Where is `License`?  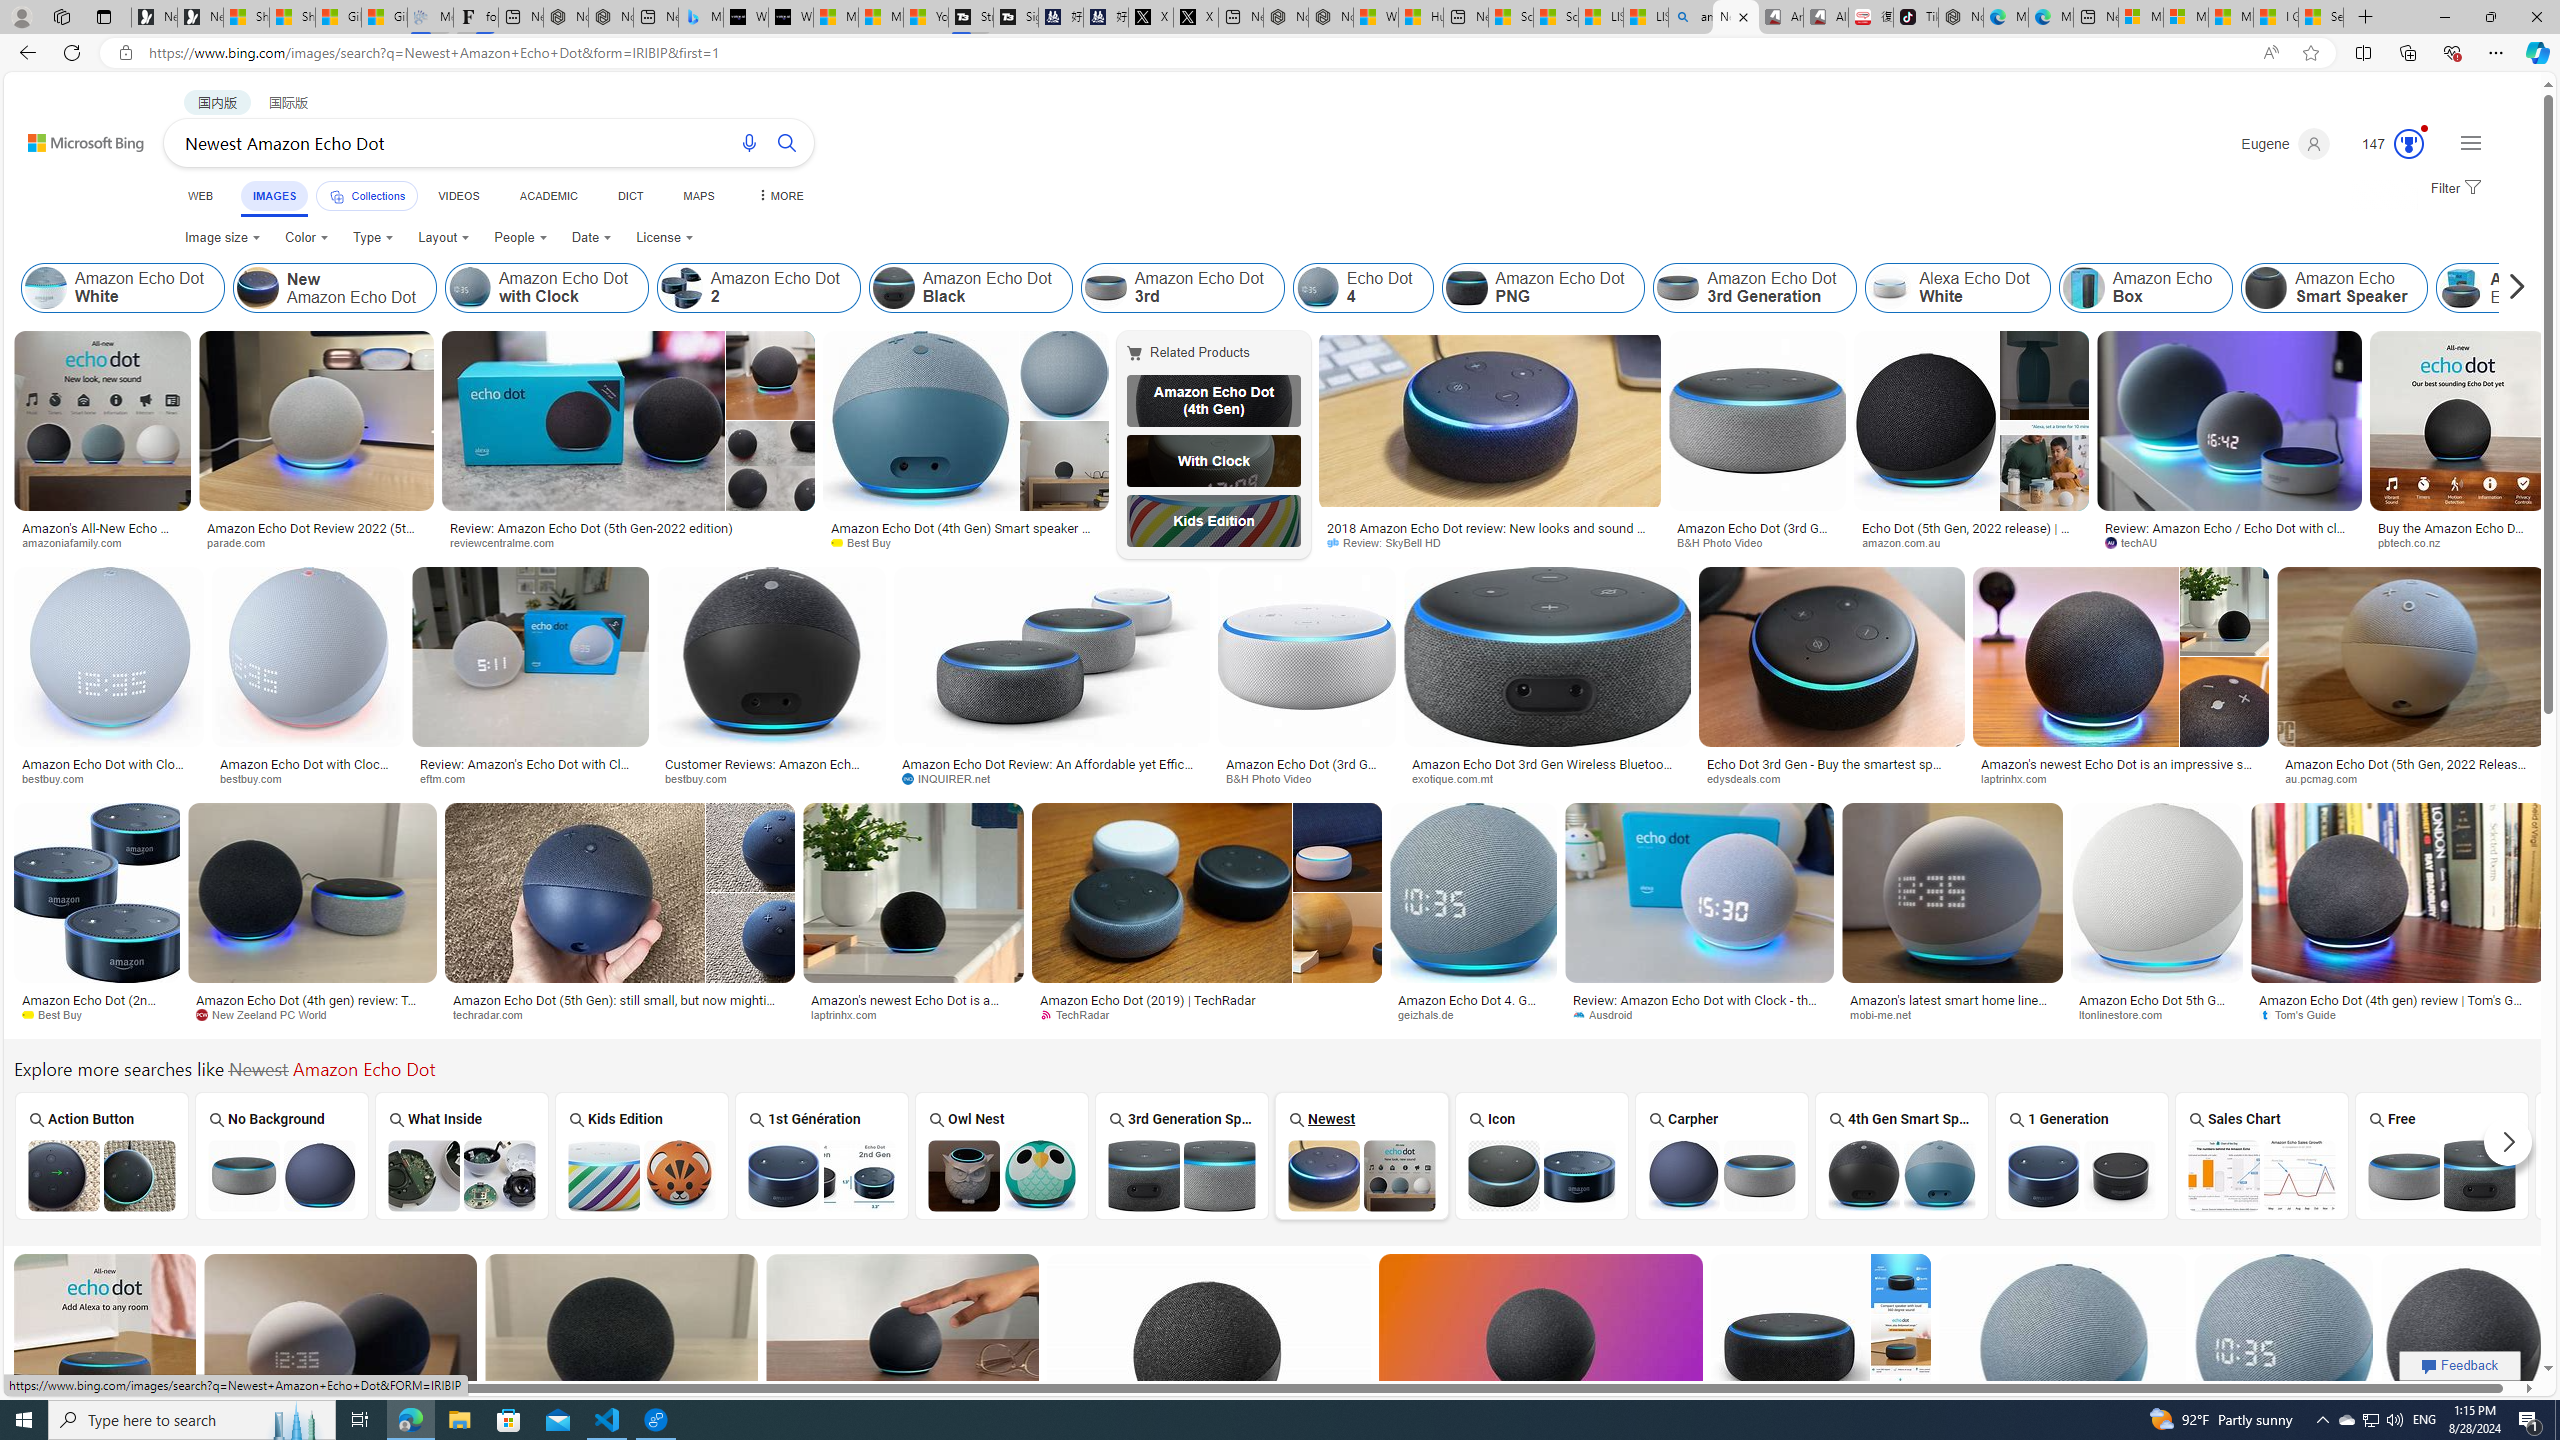 License is located at coordinates (664, 238).